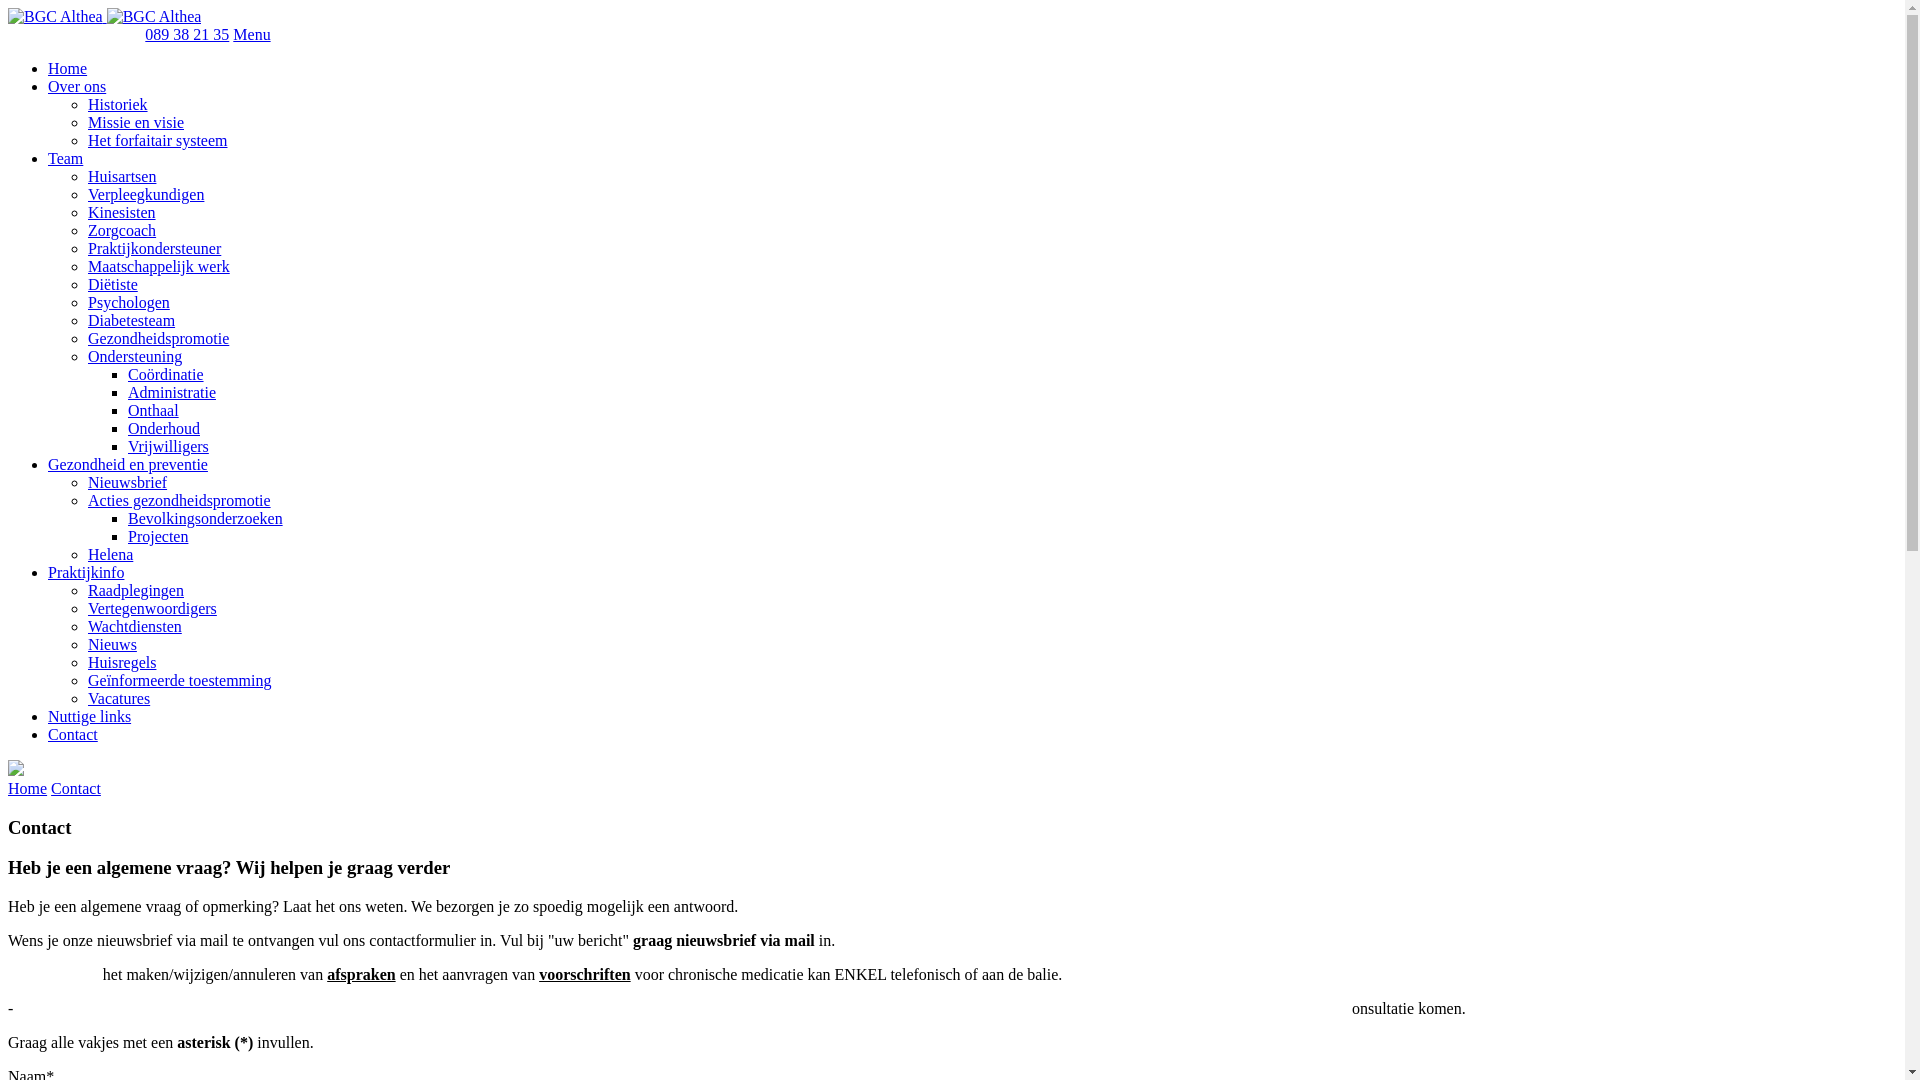 Image resolution: width=1920 pixels, height=1080 pixels. Describe the element at coordinates (68, 68) in the screenshot. I see `Home` at that location.